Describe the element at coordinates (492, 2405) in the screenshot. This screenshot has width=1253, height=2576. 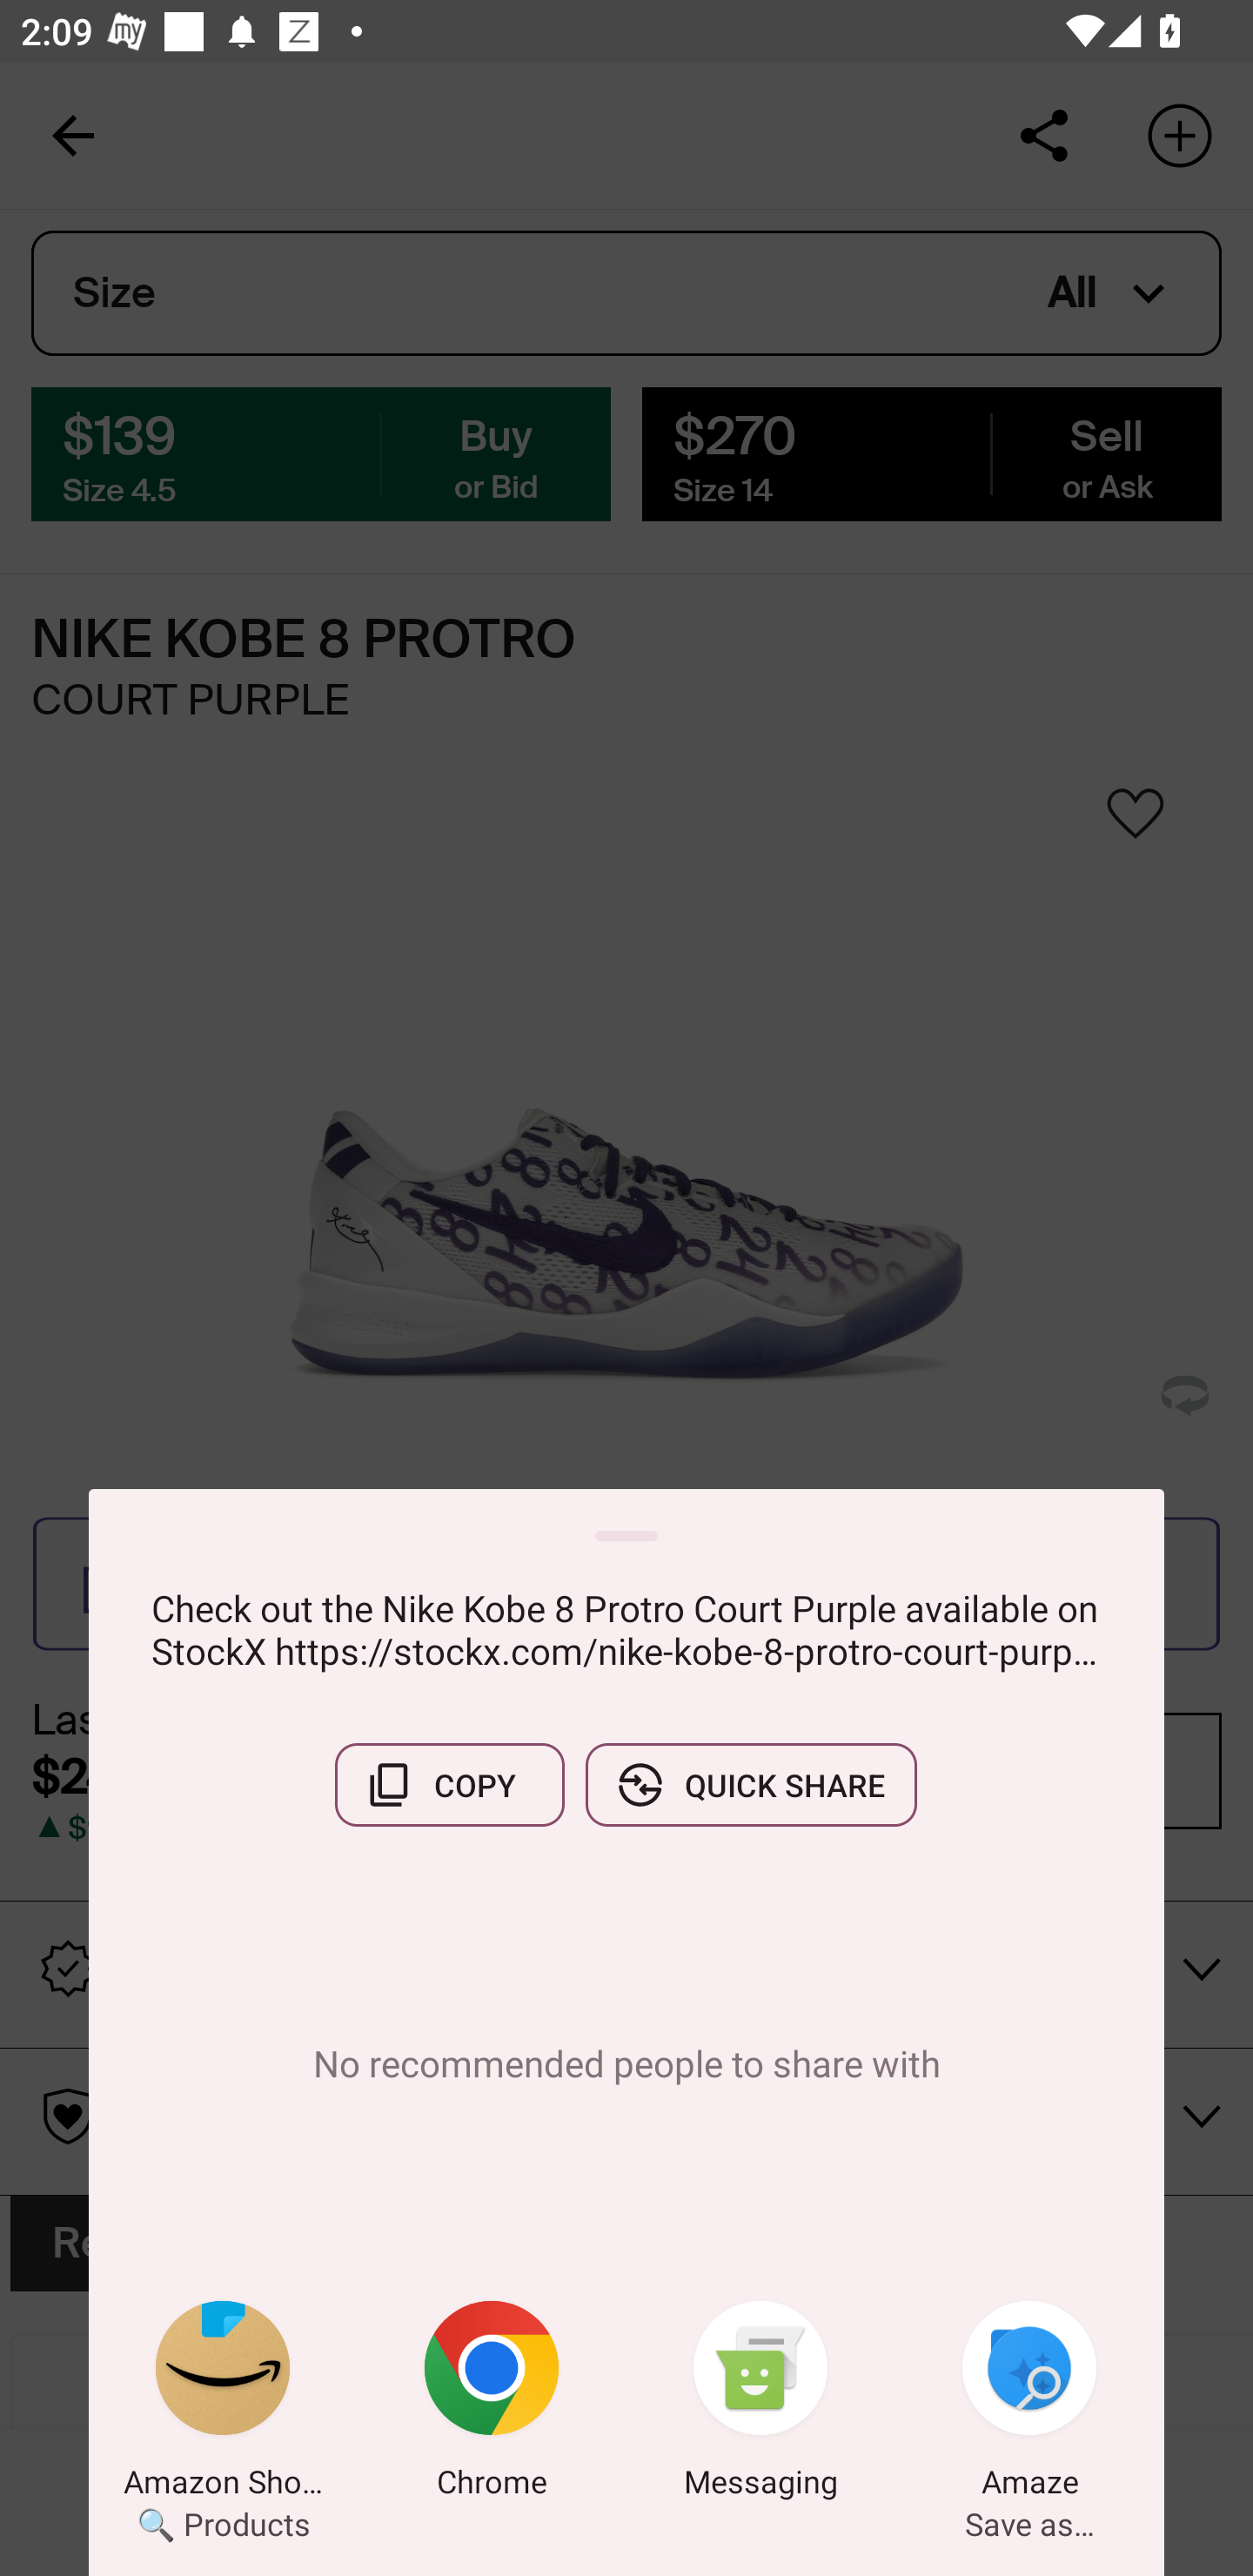
I see `Chrome` at that location.